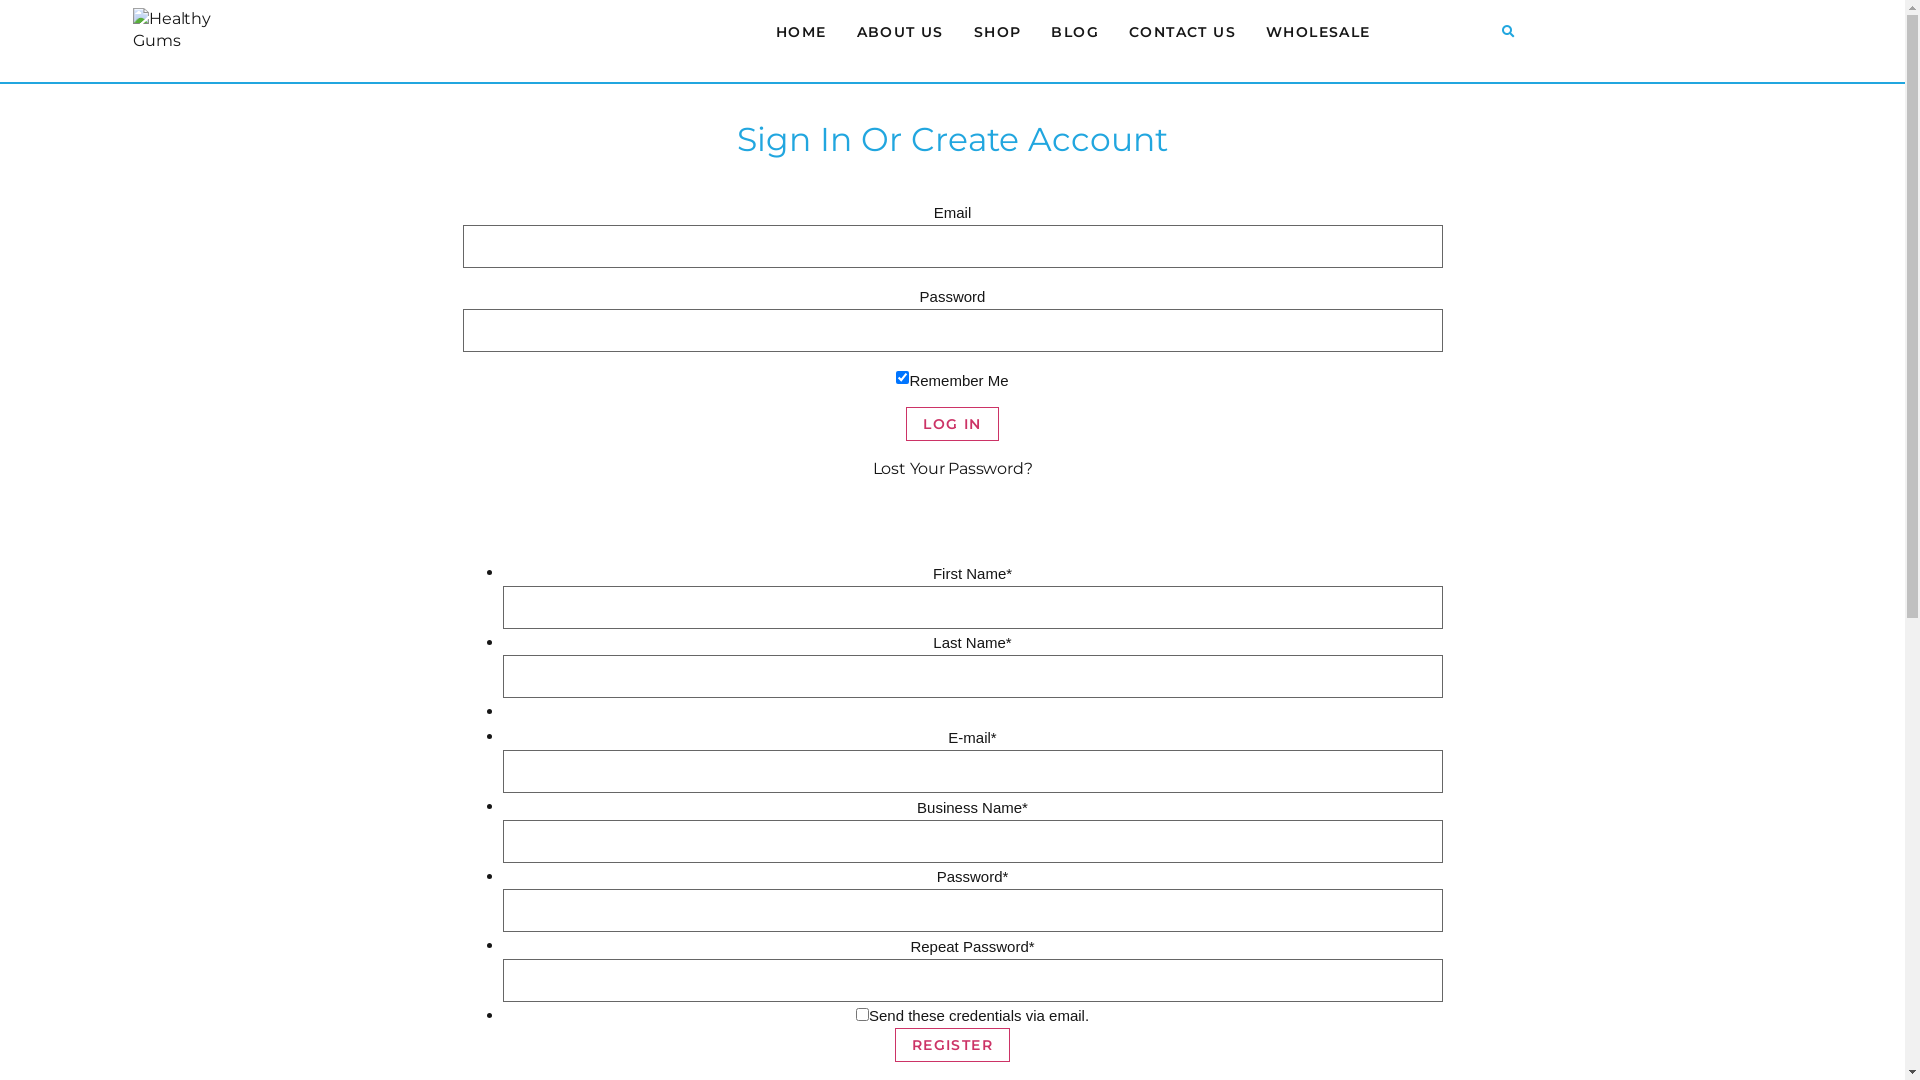  What do you see at coordinates (952, 1045) in the screenshot?
I see `Register` at bounding box center [952, 1045].